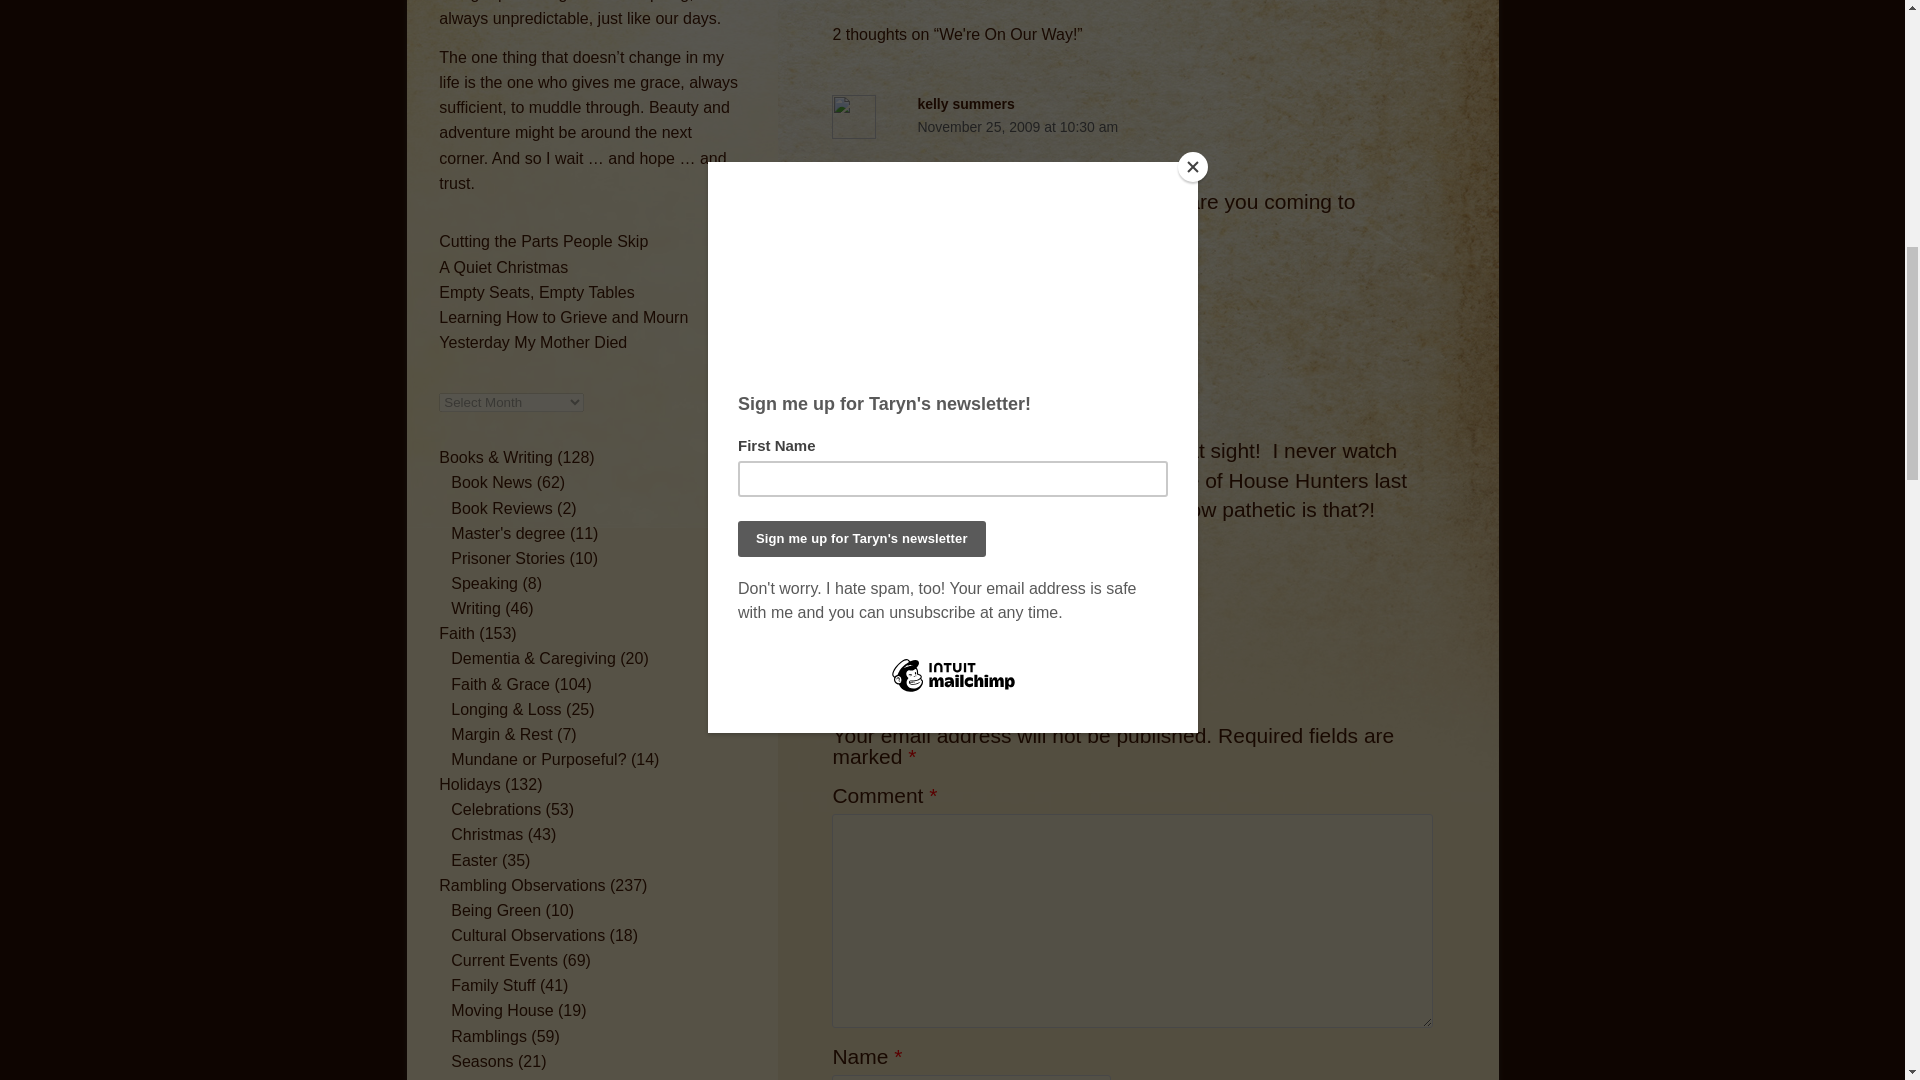 Image resolution: width=1920 pixels, height=1080 pixels. Describe the element at coordinates (508, 558) in the screenshot. I see `Prisoner Stories` at that location.